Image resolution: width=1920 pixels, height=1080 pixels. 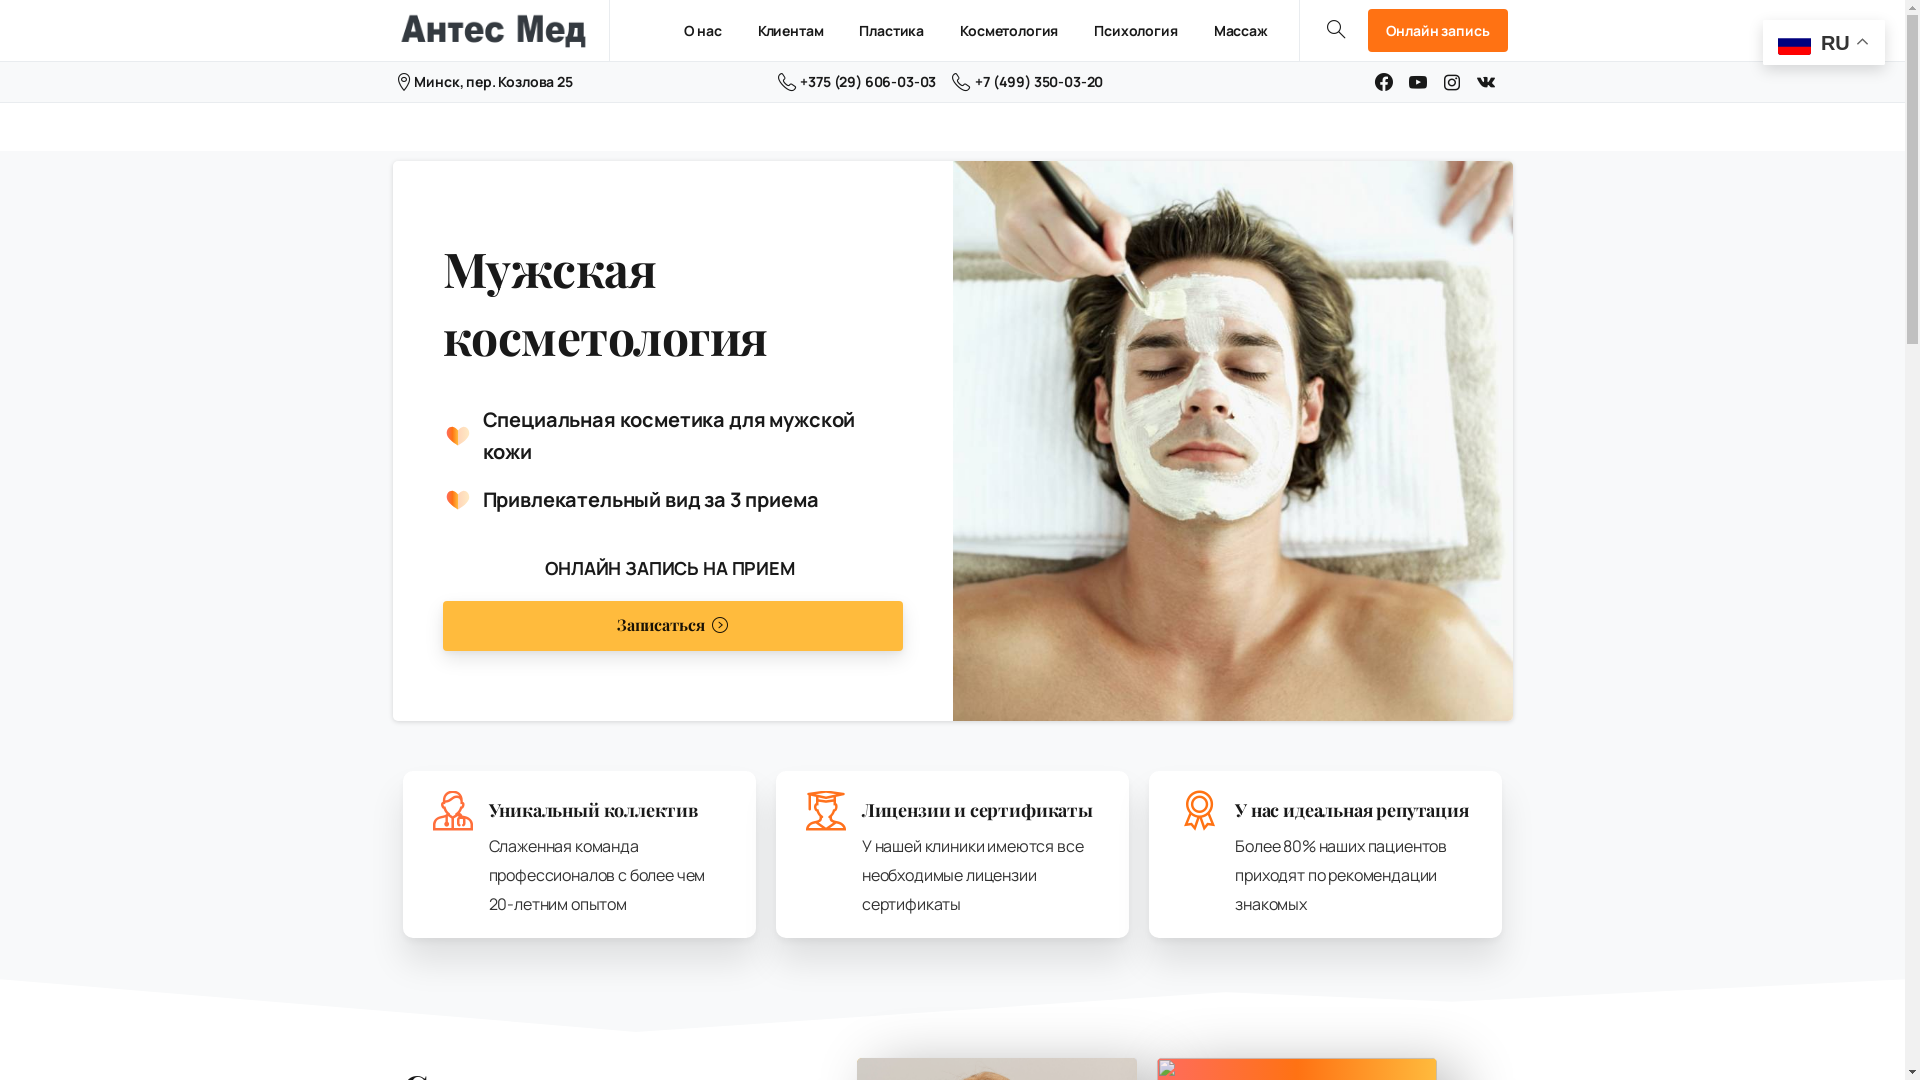 I want to click on Facebook, so click(x=1384, y=82).